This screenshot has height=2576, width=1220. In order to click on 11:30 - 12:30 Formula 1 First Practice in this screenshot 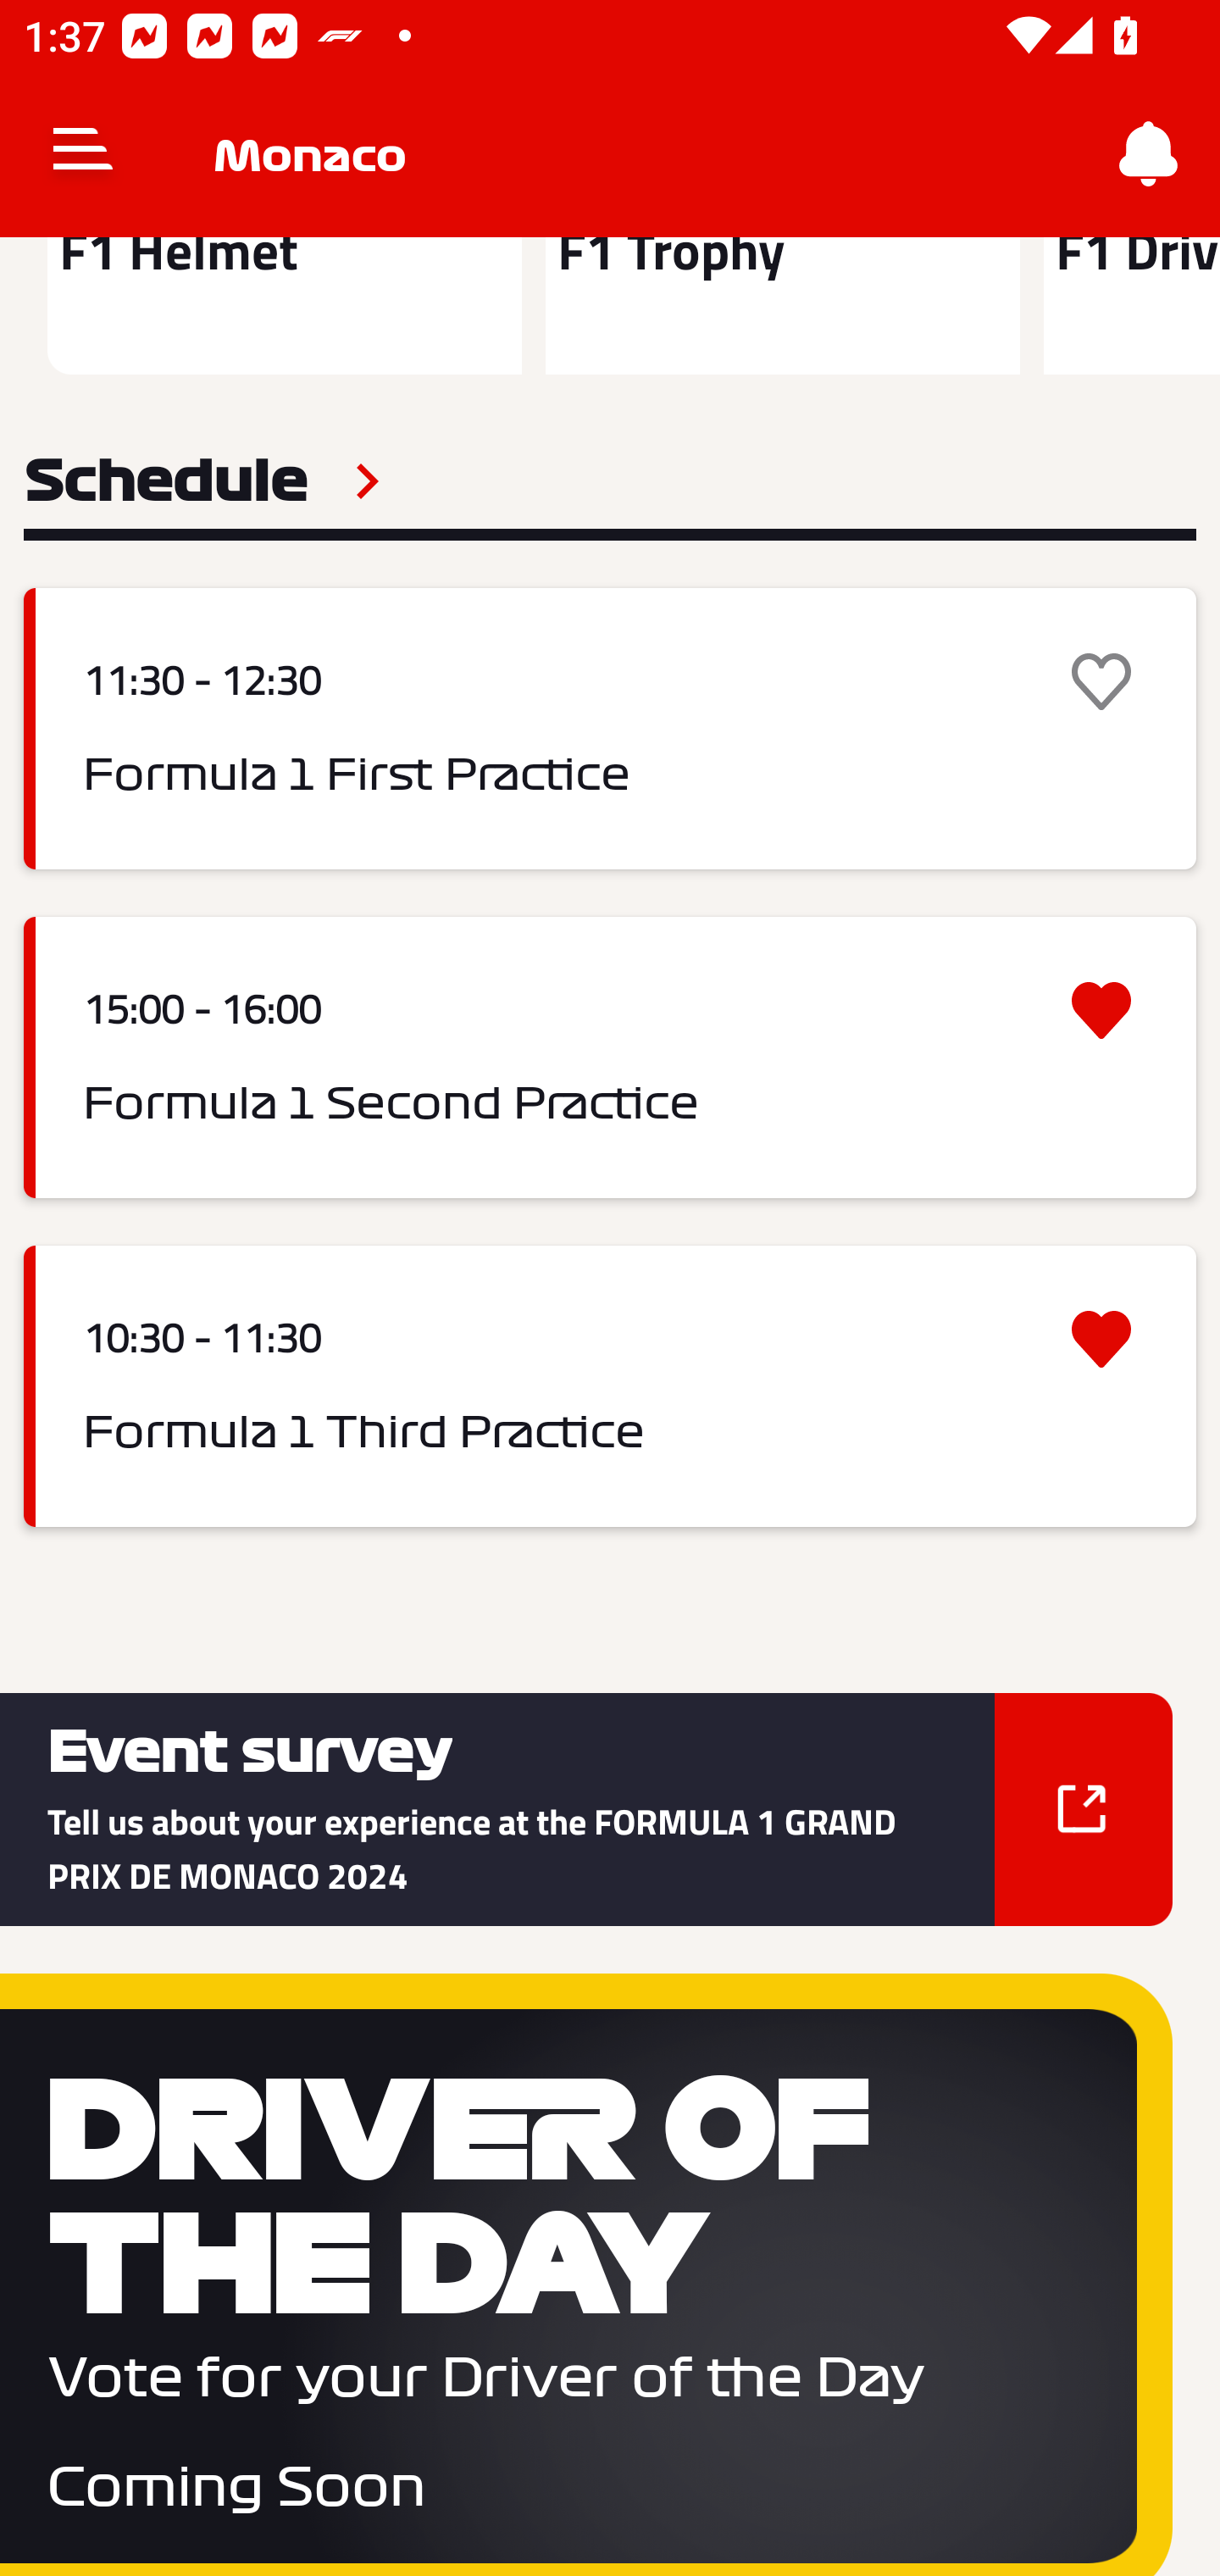, I will do `click(610, 729)`.